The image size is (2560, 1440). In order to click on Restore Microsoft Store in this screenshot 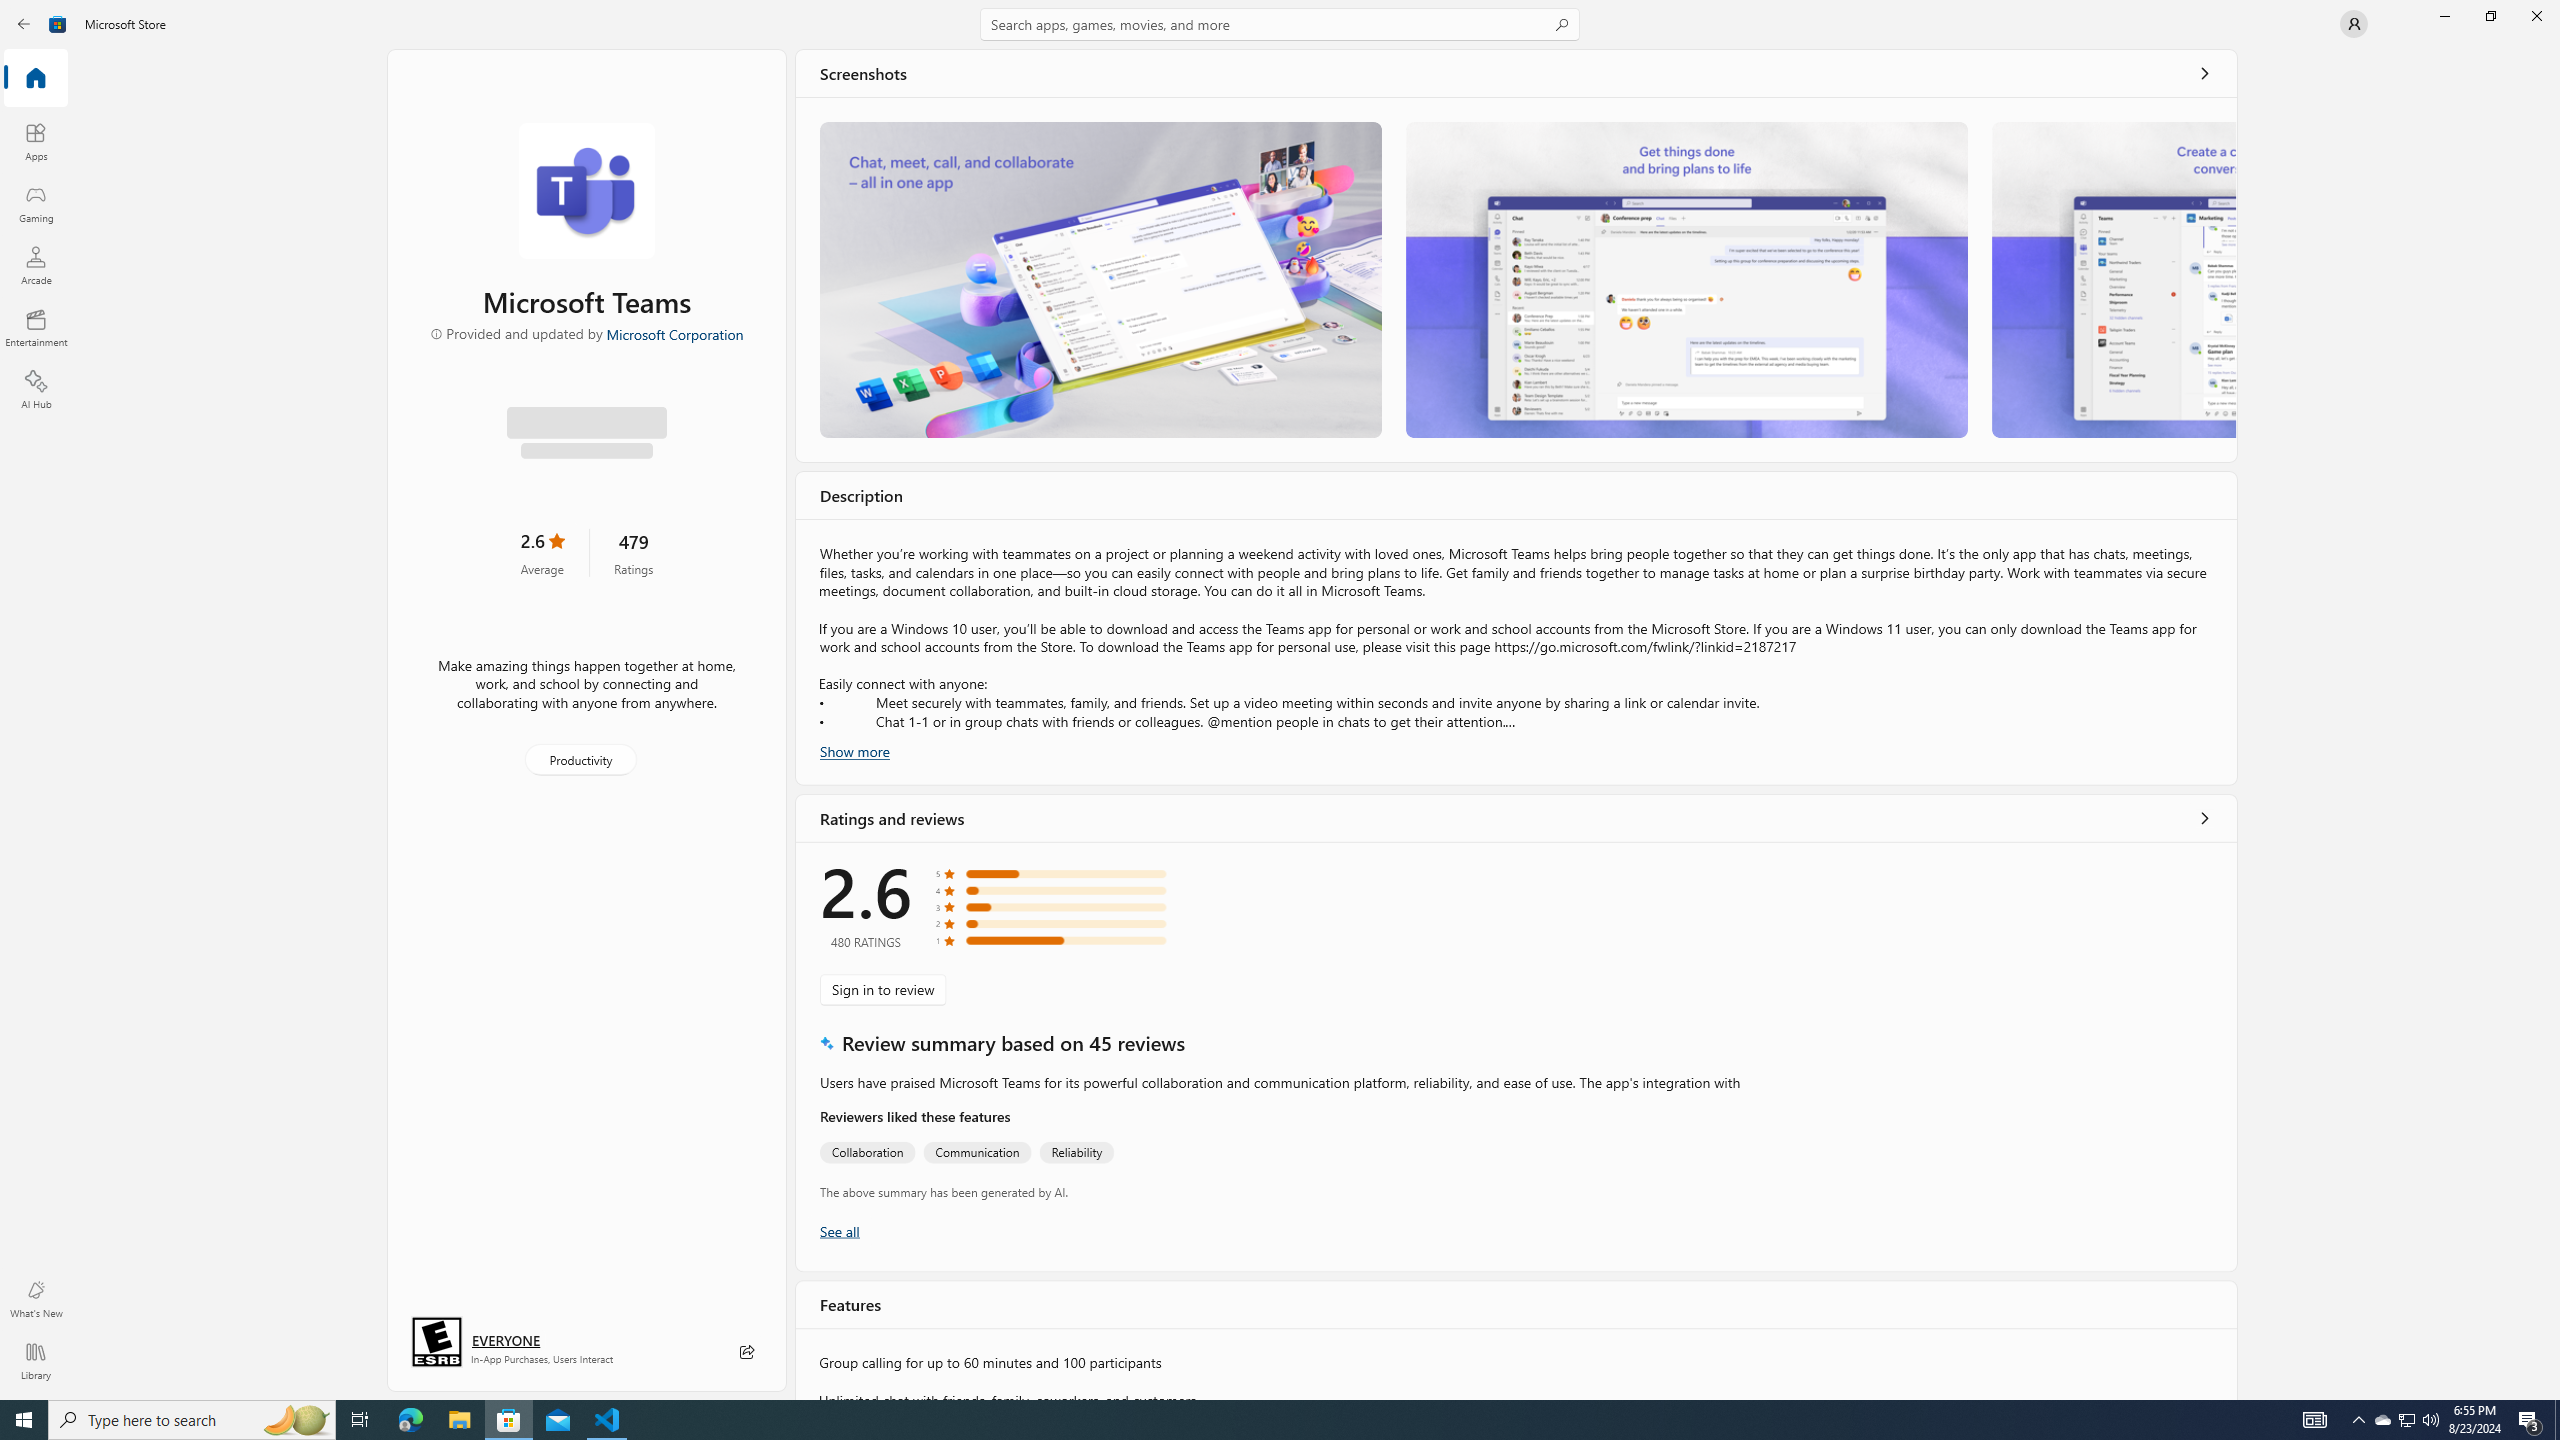, I will do `click(2490, 16)`.